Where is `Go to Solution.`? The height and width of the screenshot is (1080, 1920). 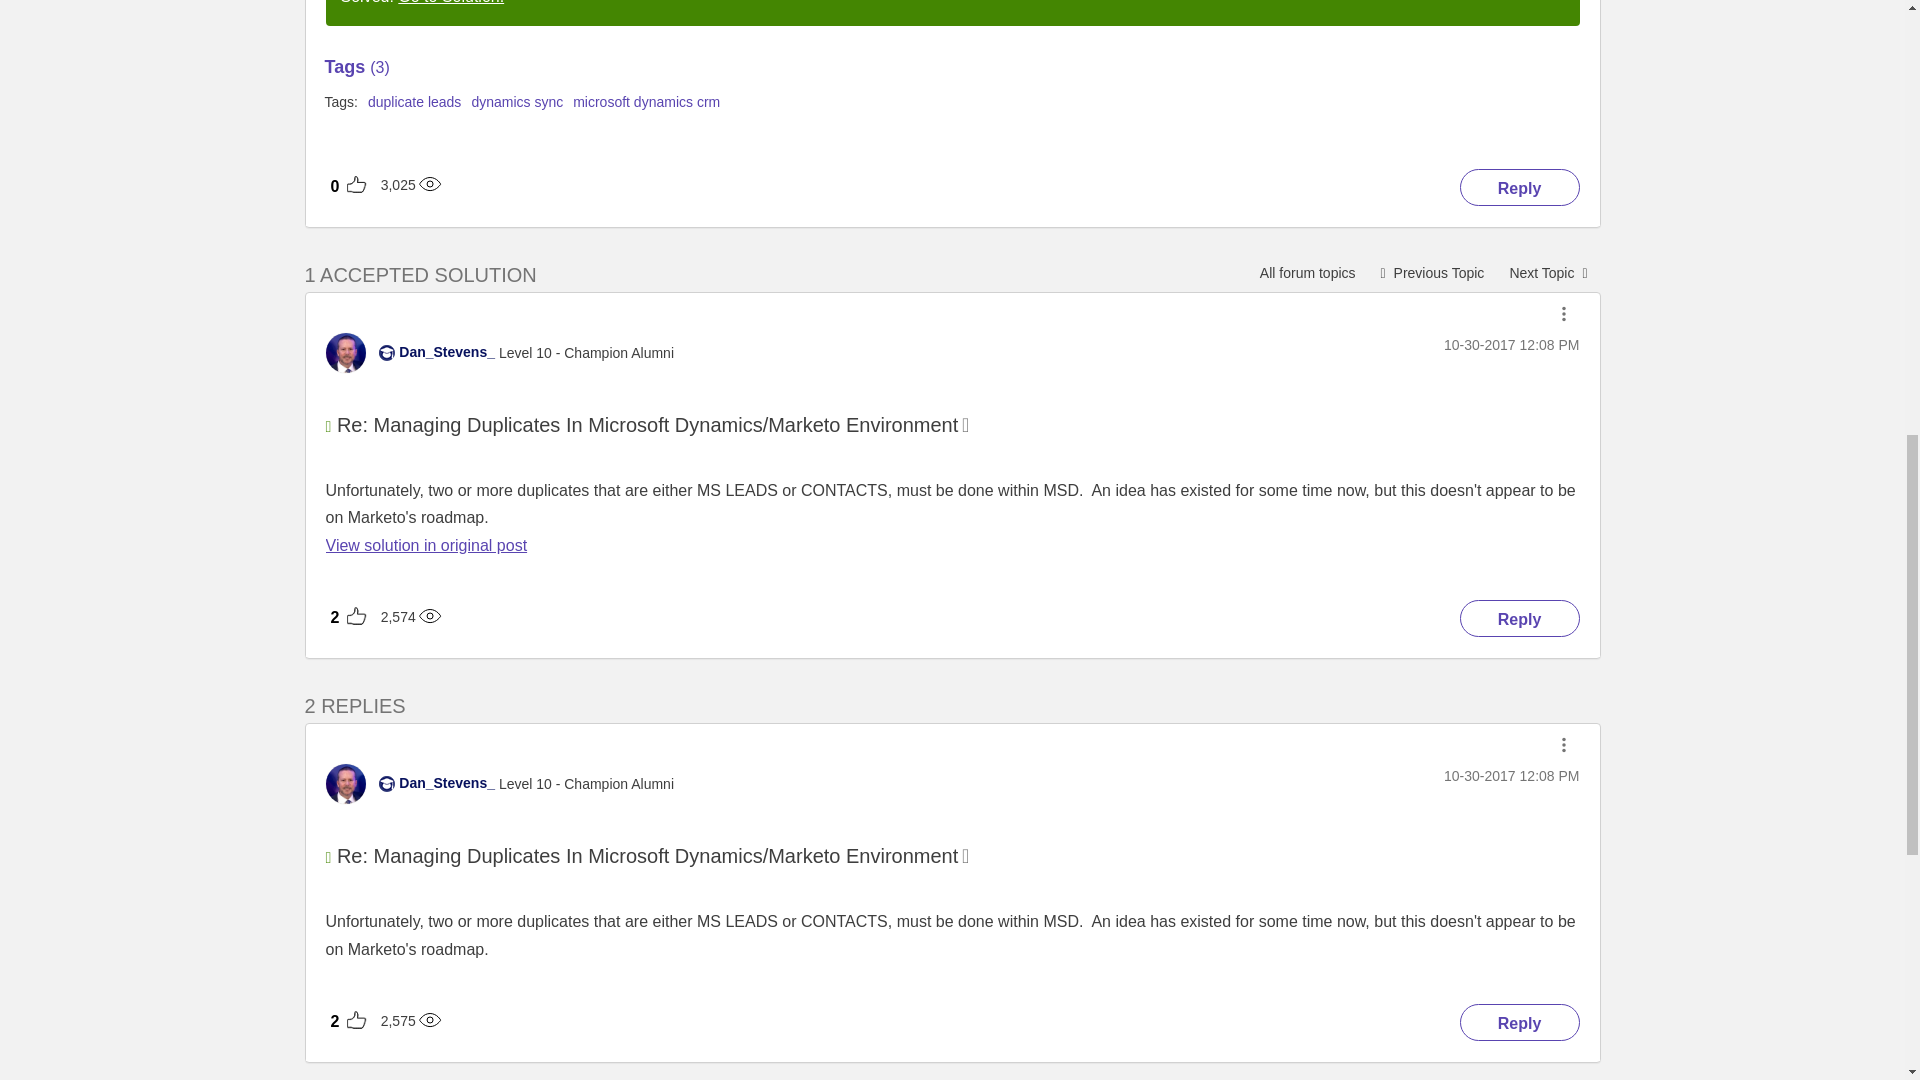
Go to Solution. is located at coordinates (450, 2).